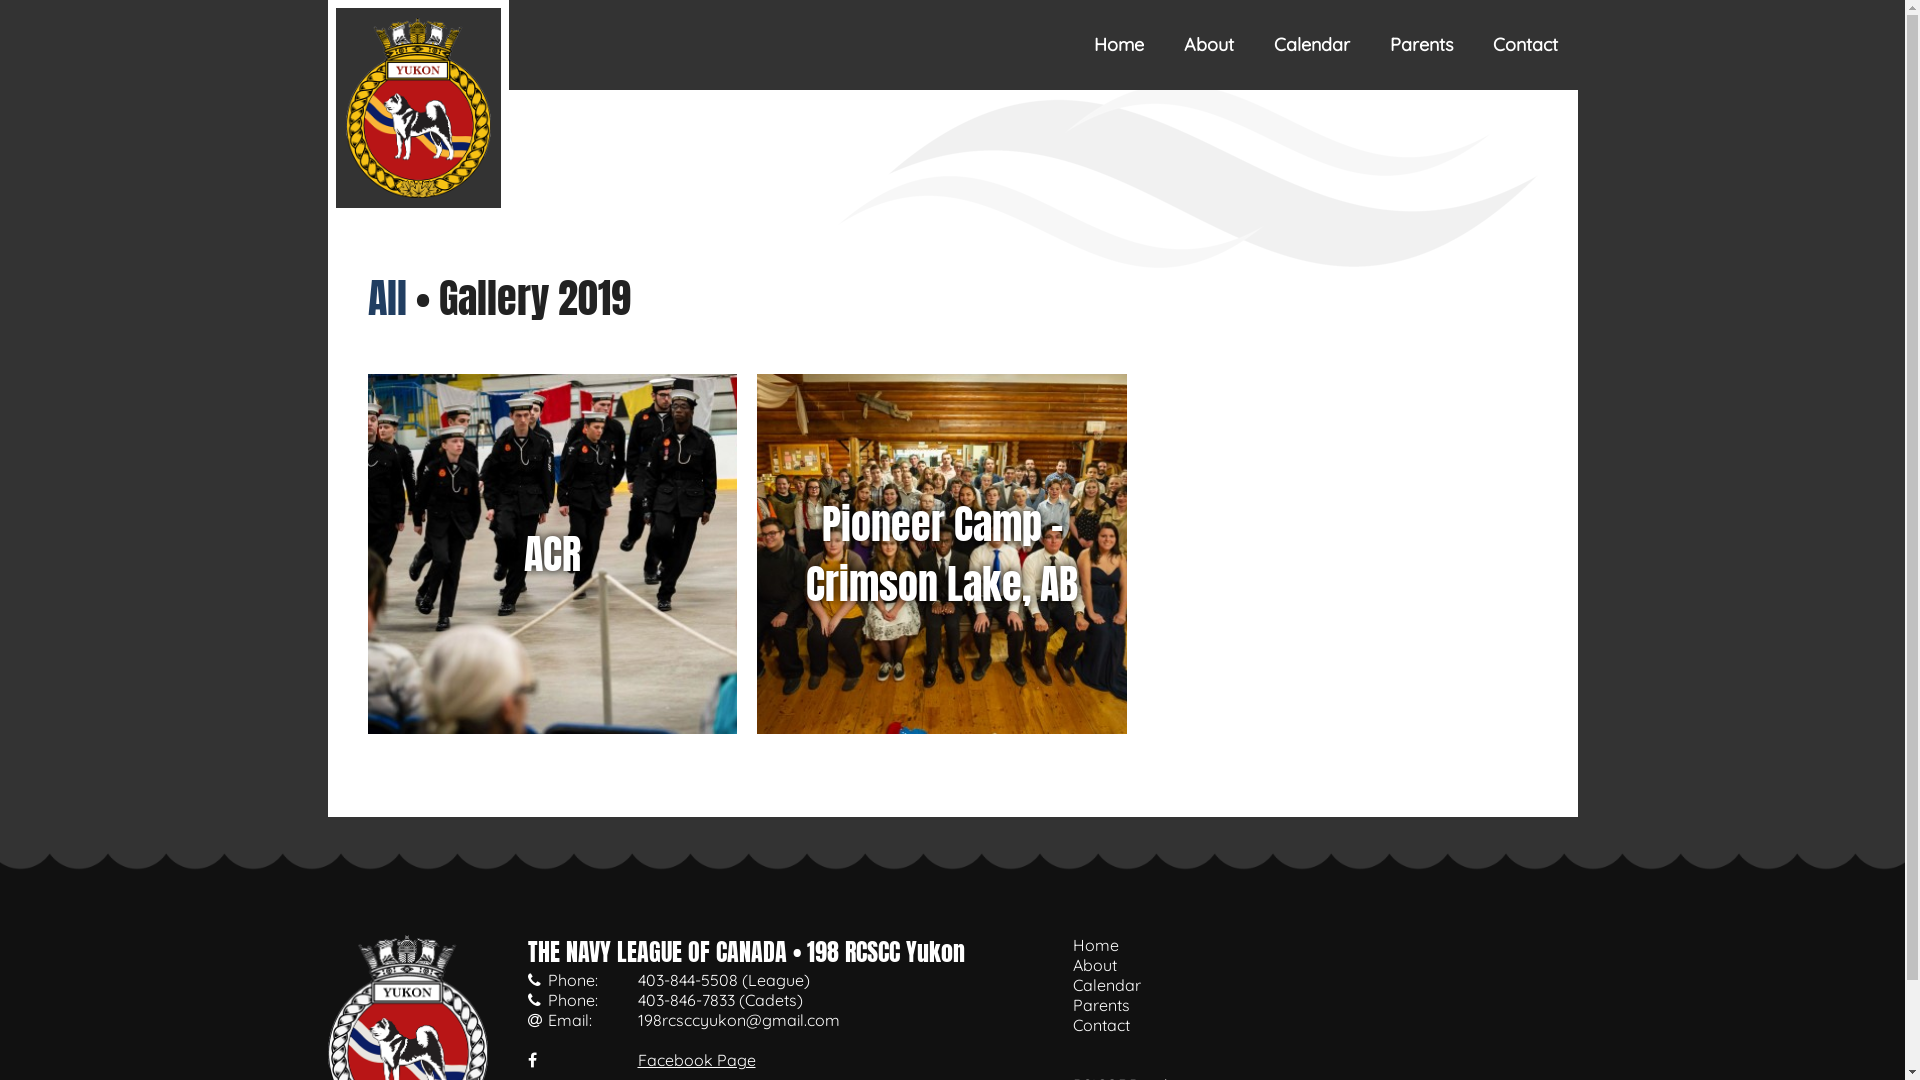 Image resolution: width=1920 pixels, height=1080 pixels. I want to click on Calendar, so click(1312, 45).